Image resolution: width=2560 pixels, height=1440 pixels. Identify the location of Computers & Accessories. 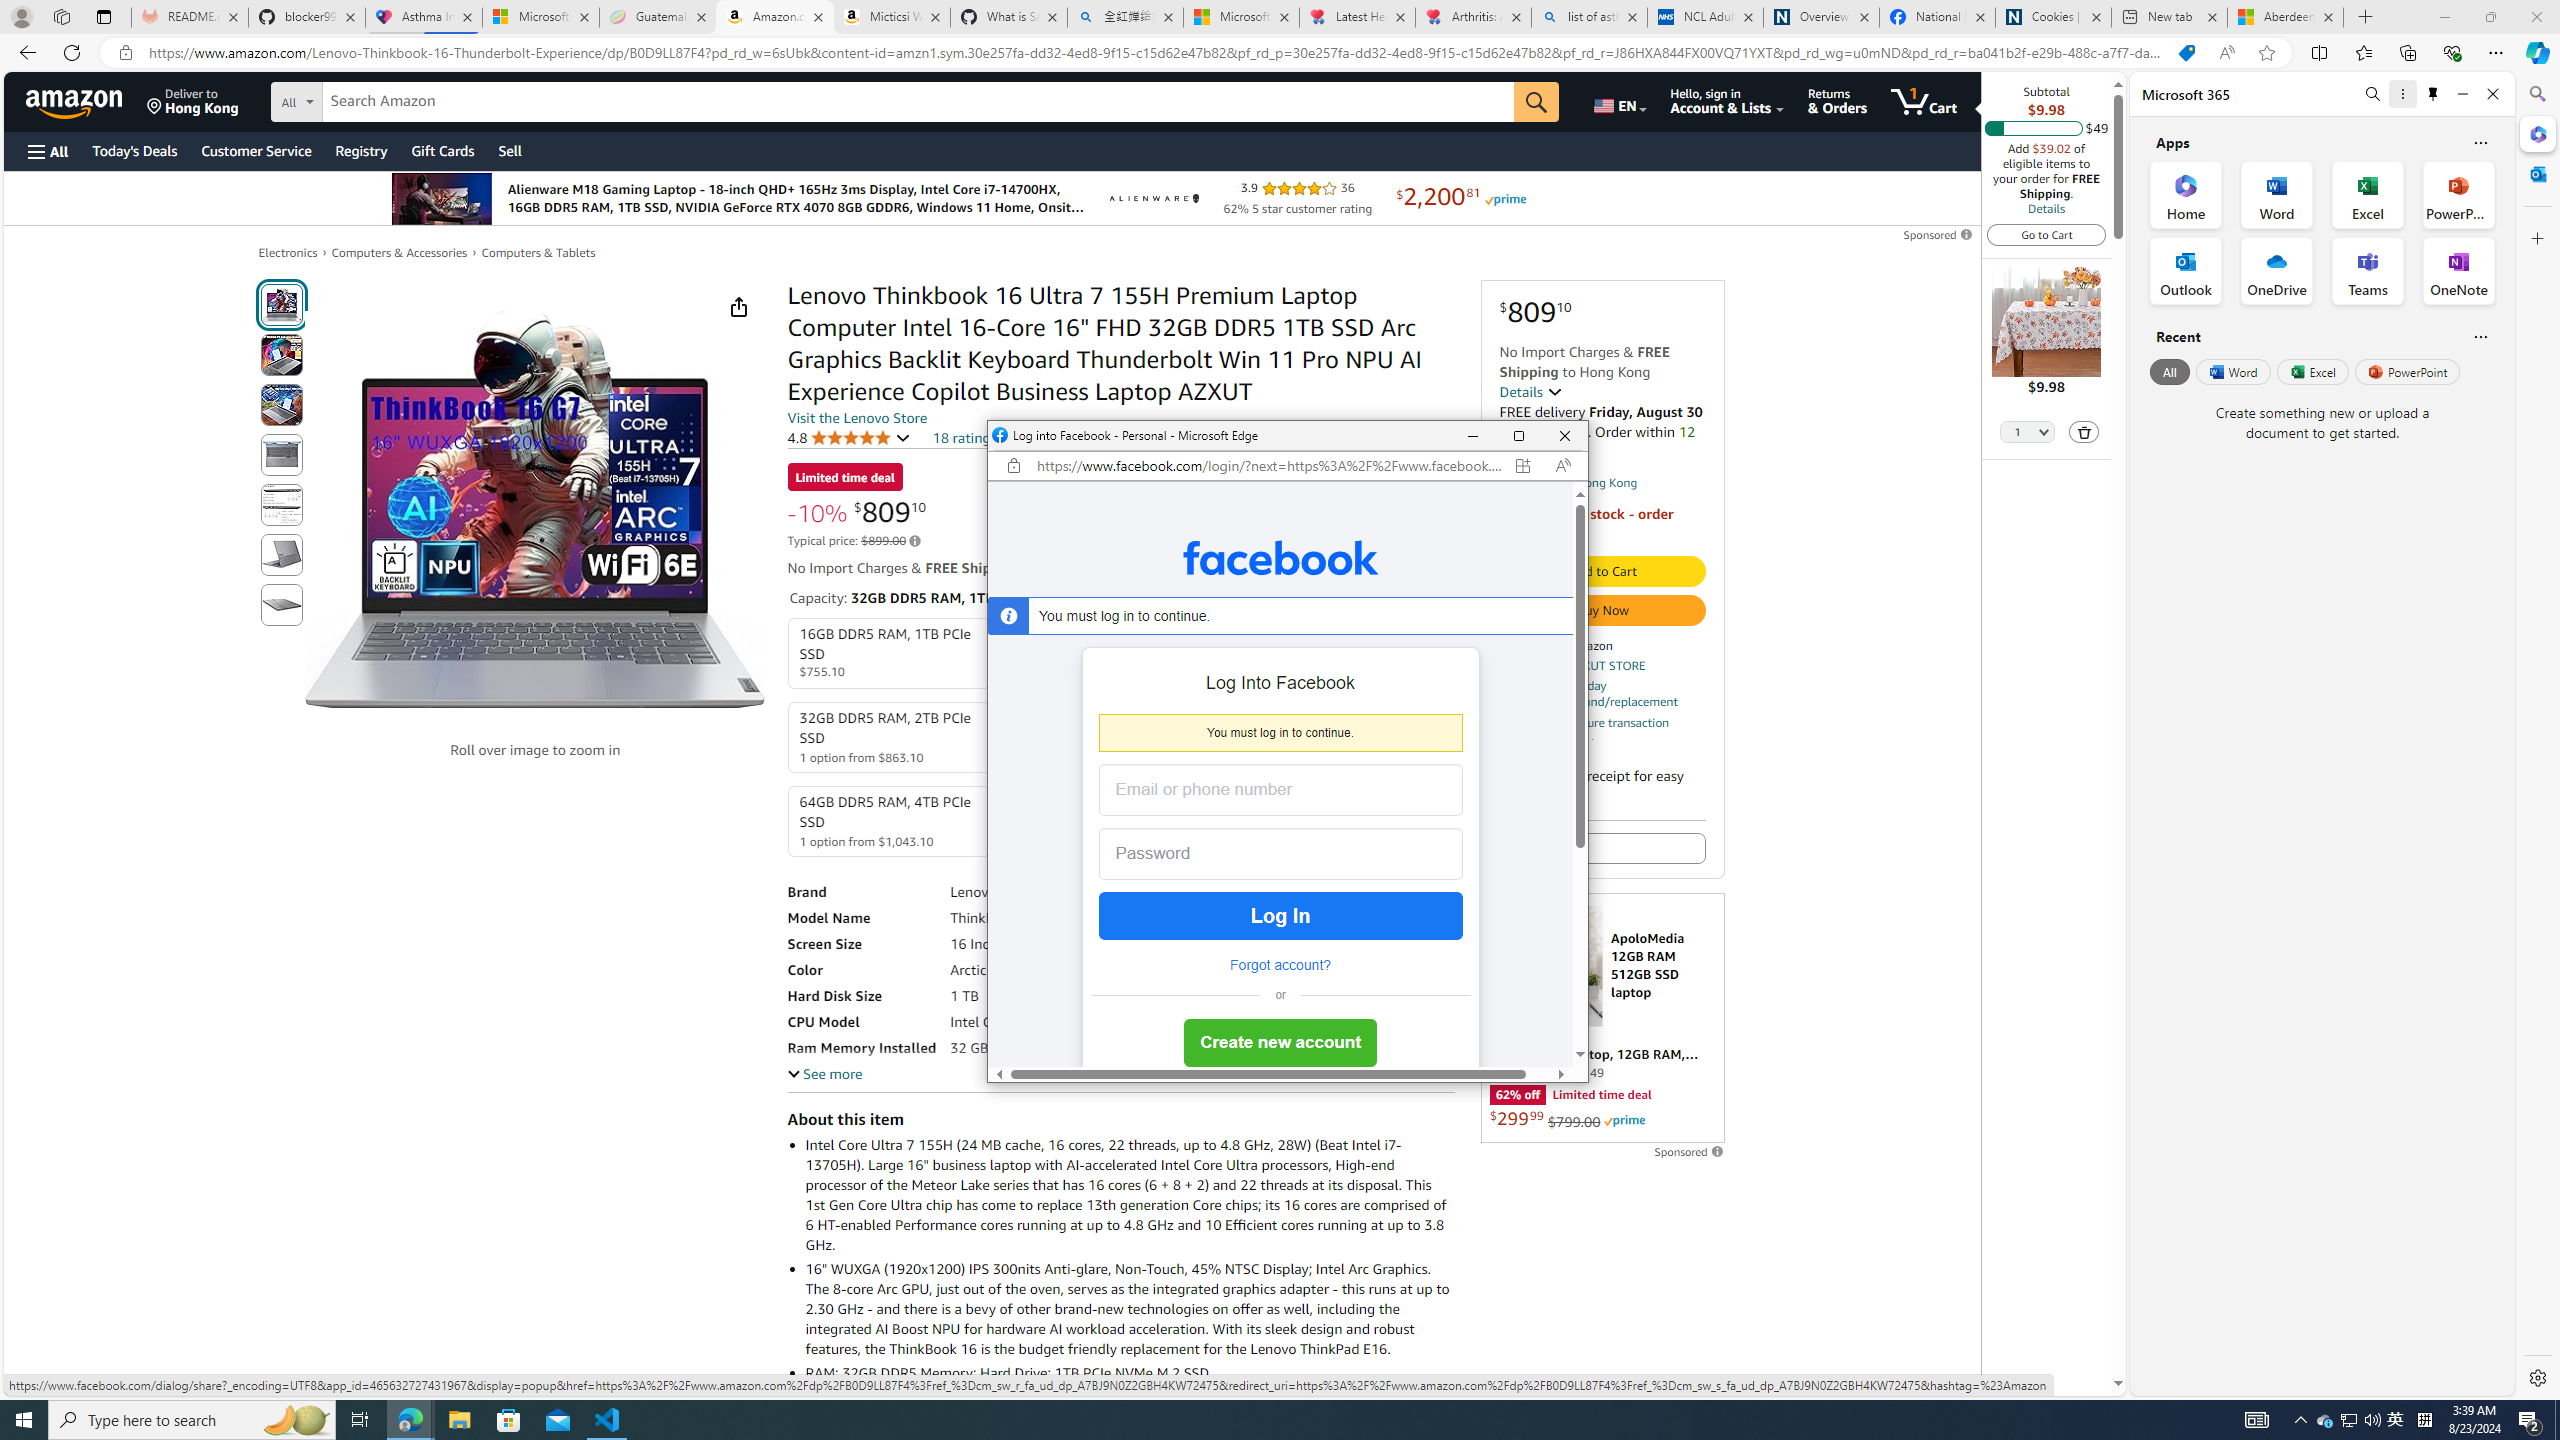
(399, 252).